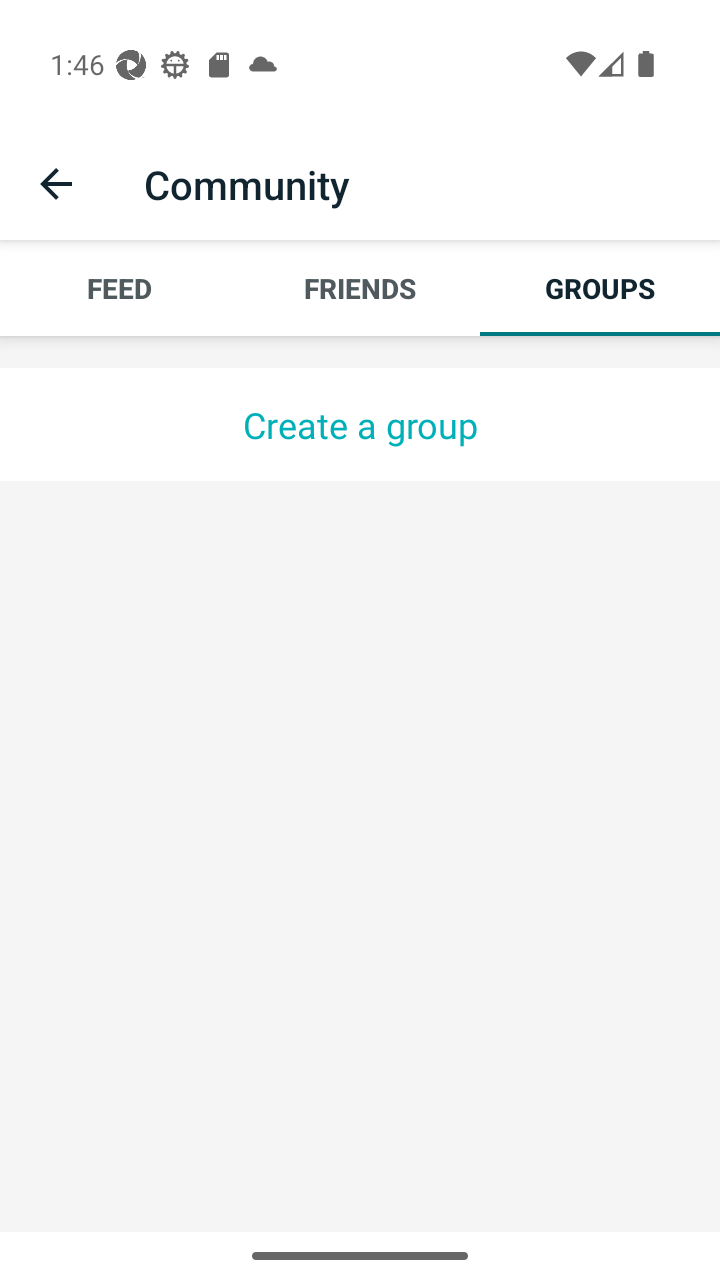  Describe the element at coordinates (120, 288) in the screenshot. I see `FEED` at that location.